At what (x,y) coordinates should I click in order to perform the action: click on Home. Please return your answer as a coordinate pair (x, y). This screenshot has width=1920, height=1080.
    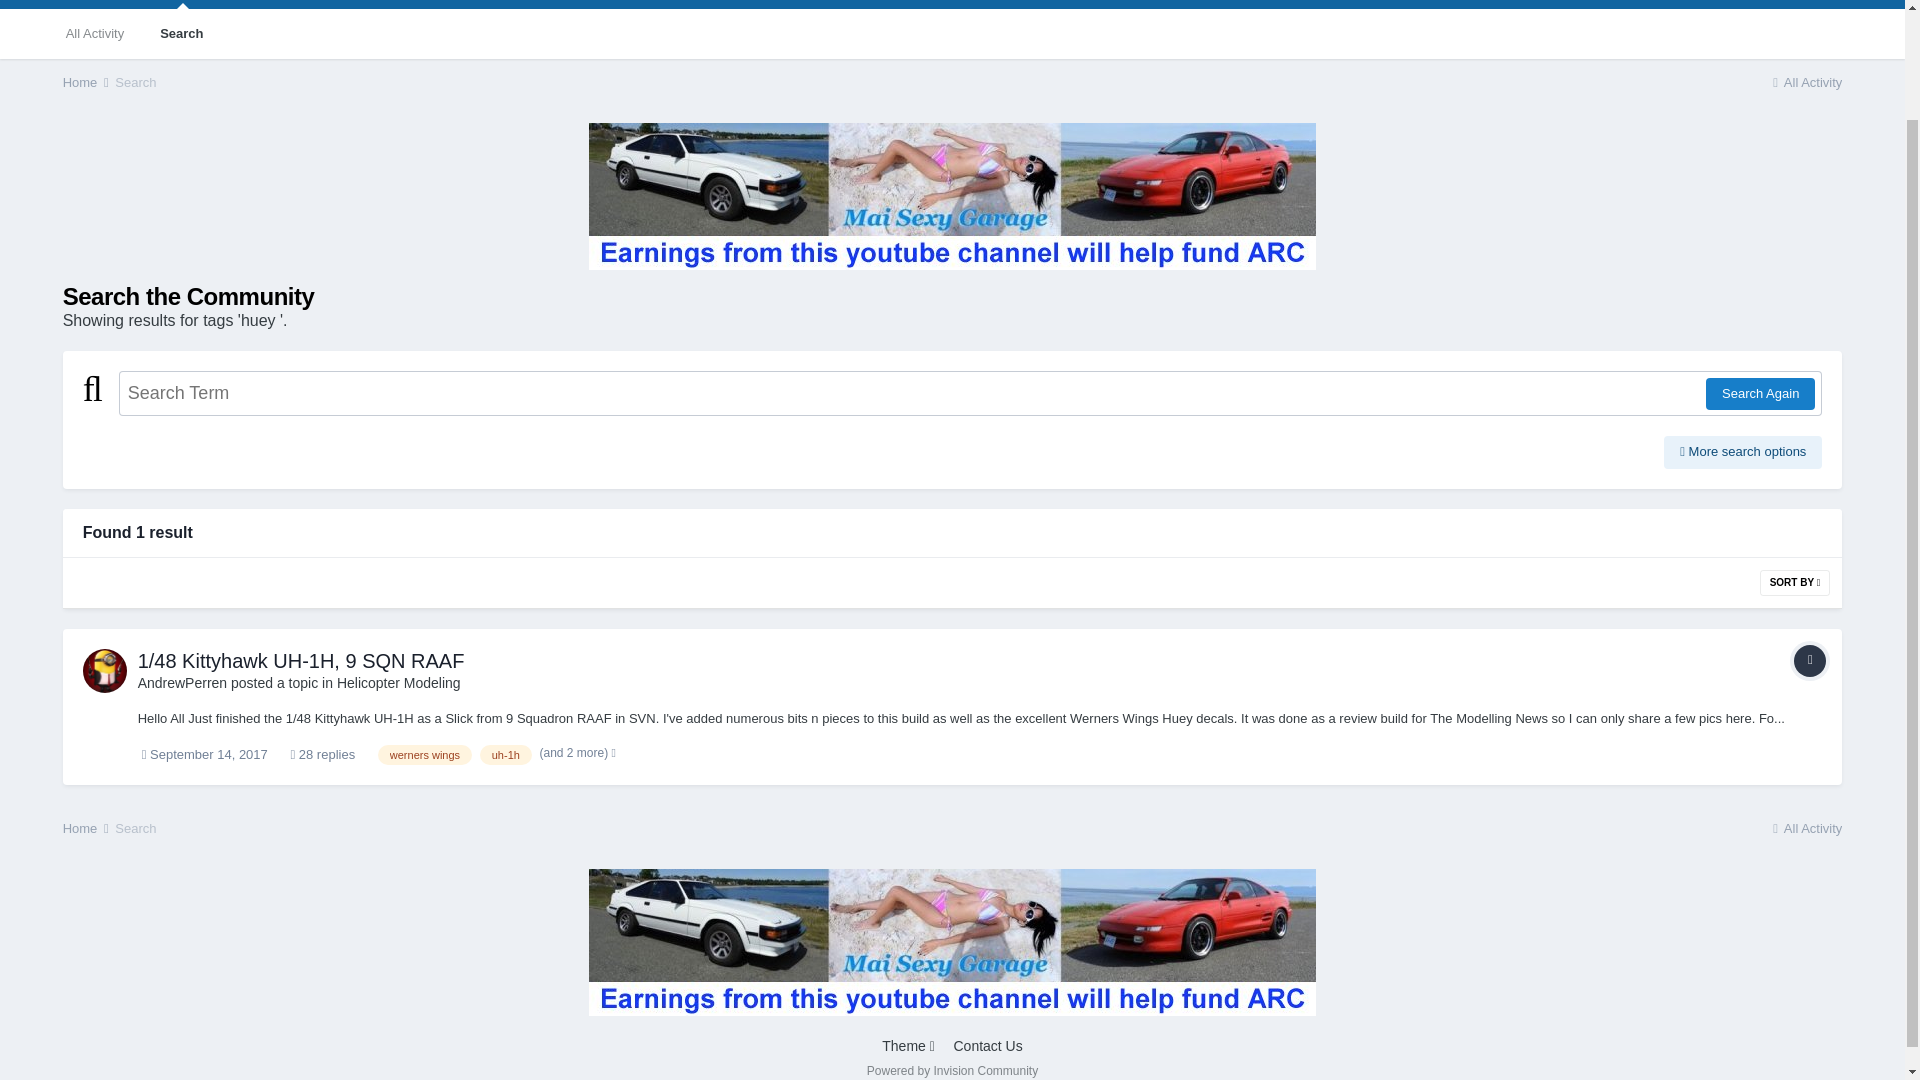
    Looking at the image, I should click on (87, 82).